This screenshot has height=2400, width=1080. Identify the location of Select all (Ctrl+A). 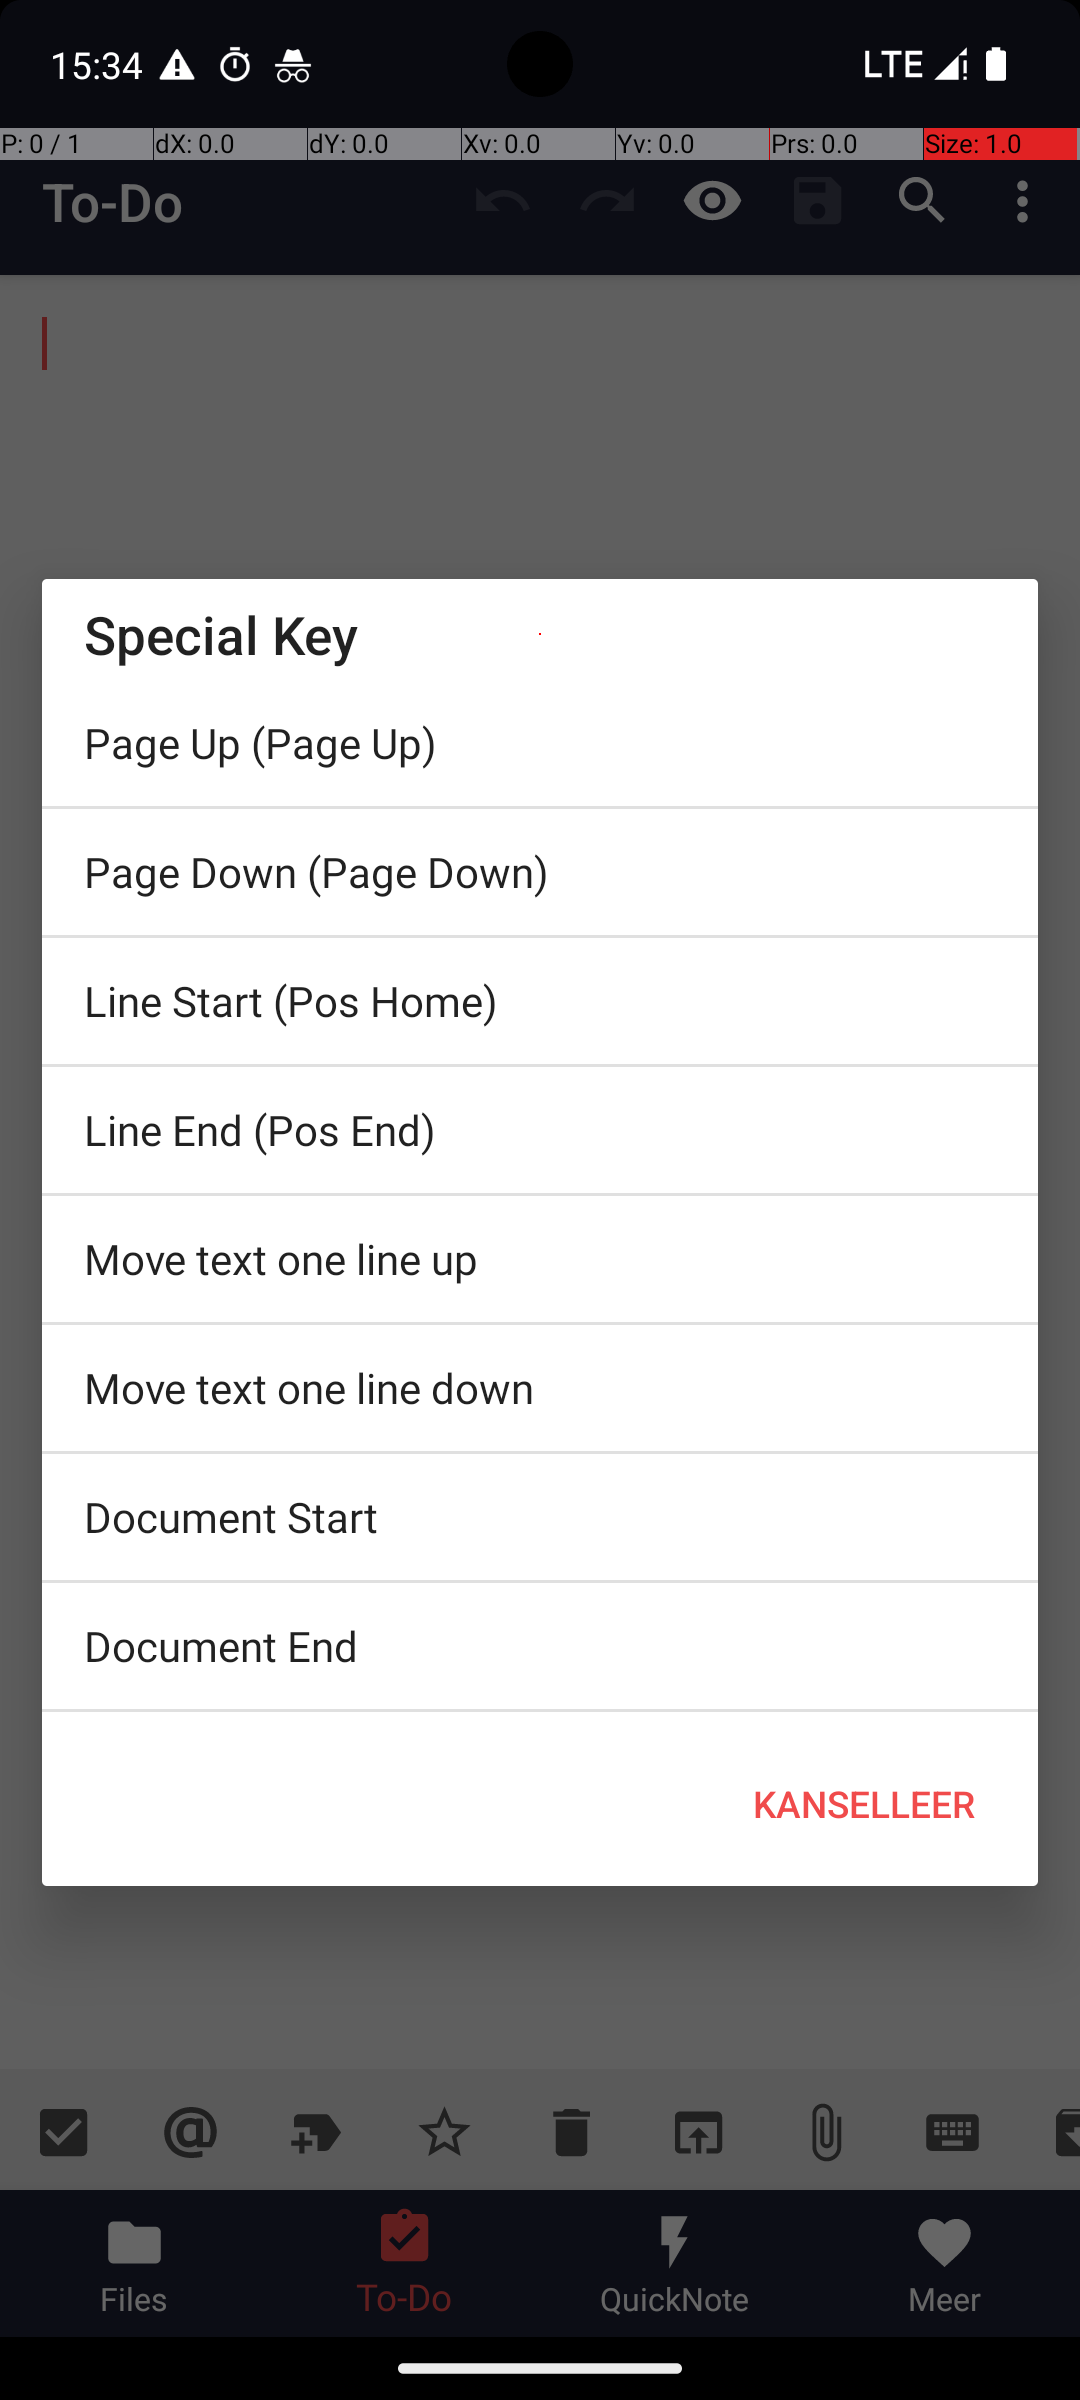
(540, 1717).